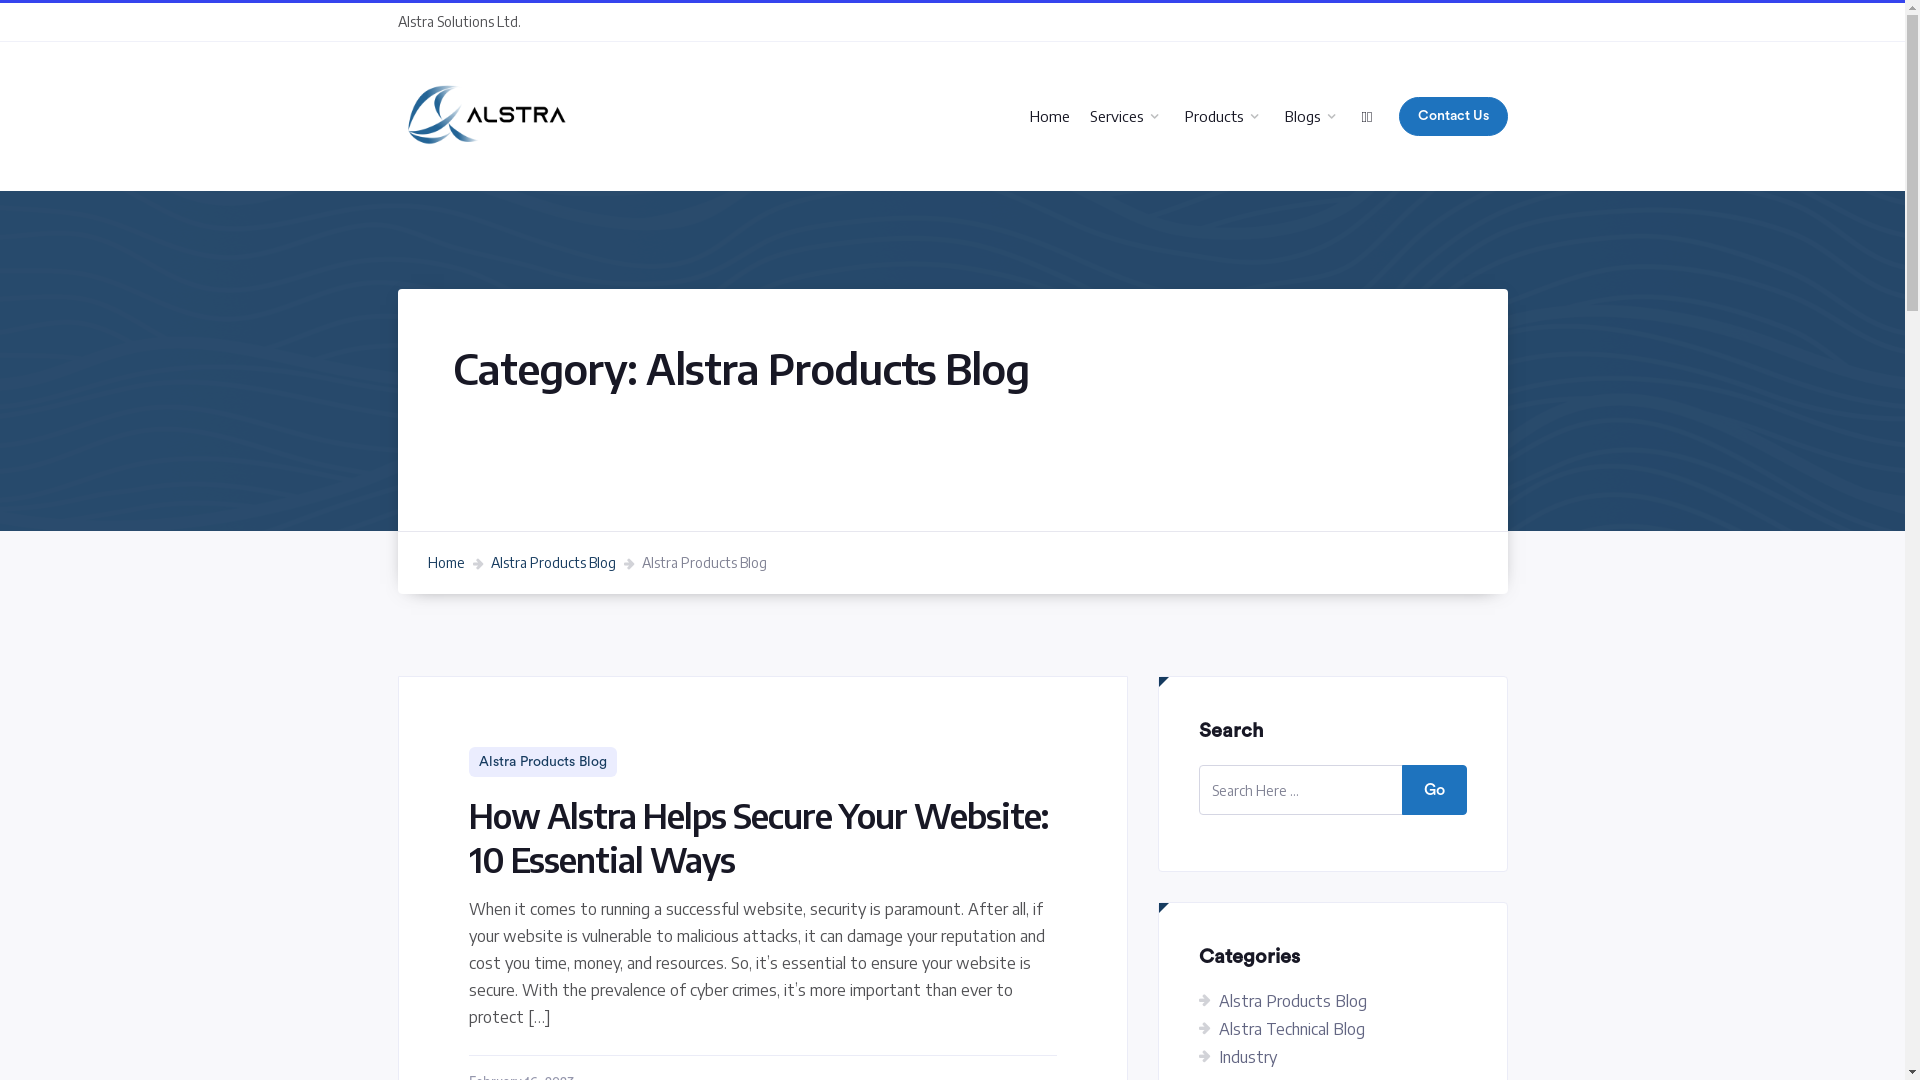 The width and height of the screenshot is (1920, 1080). I want to click on Alstra Products Blog, so click(542, 762).